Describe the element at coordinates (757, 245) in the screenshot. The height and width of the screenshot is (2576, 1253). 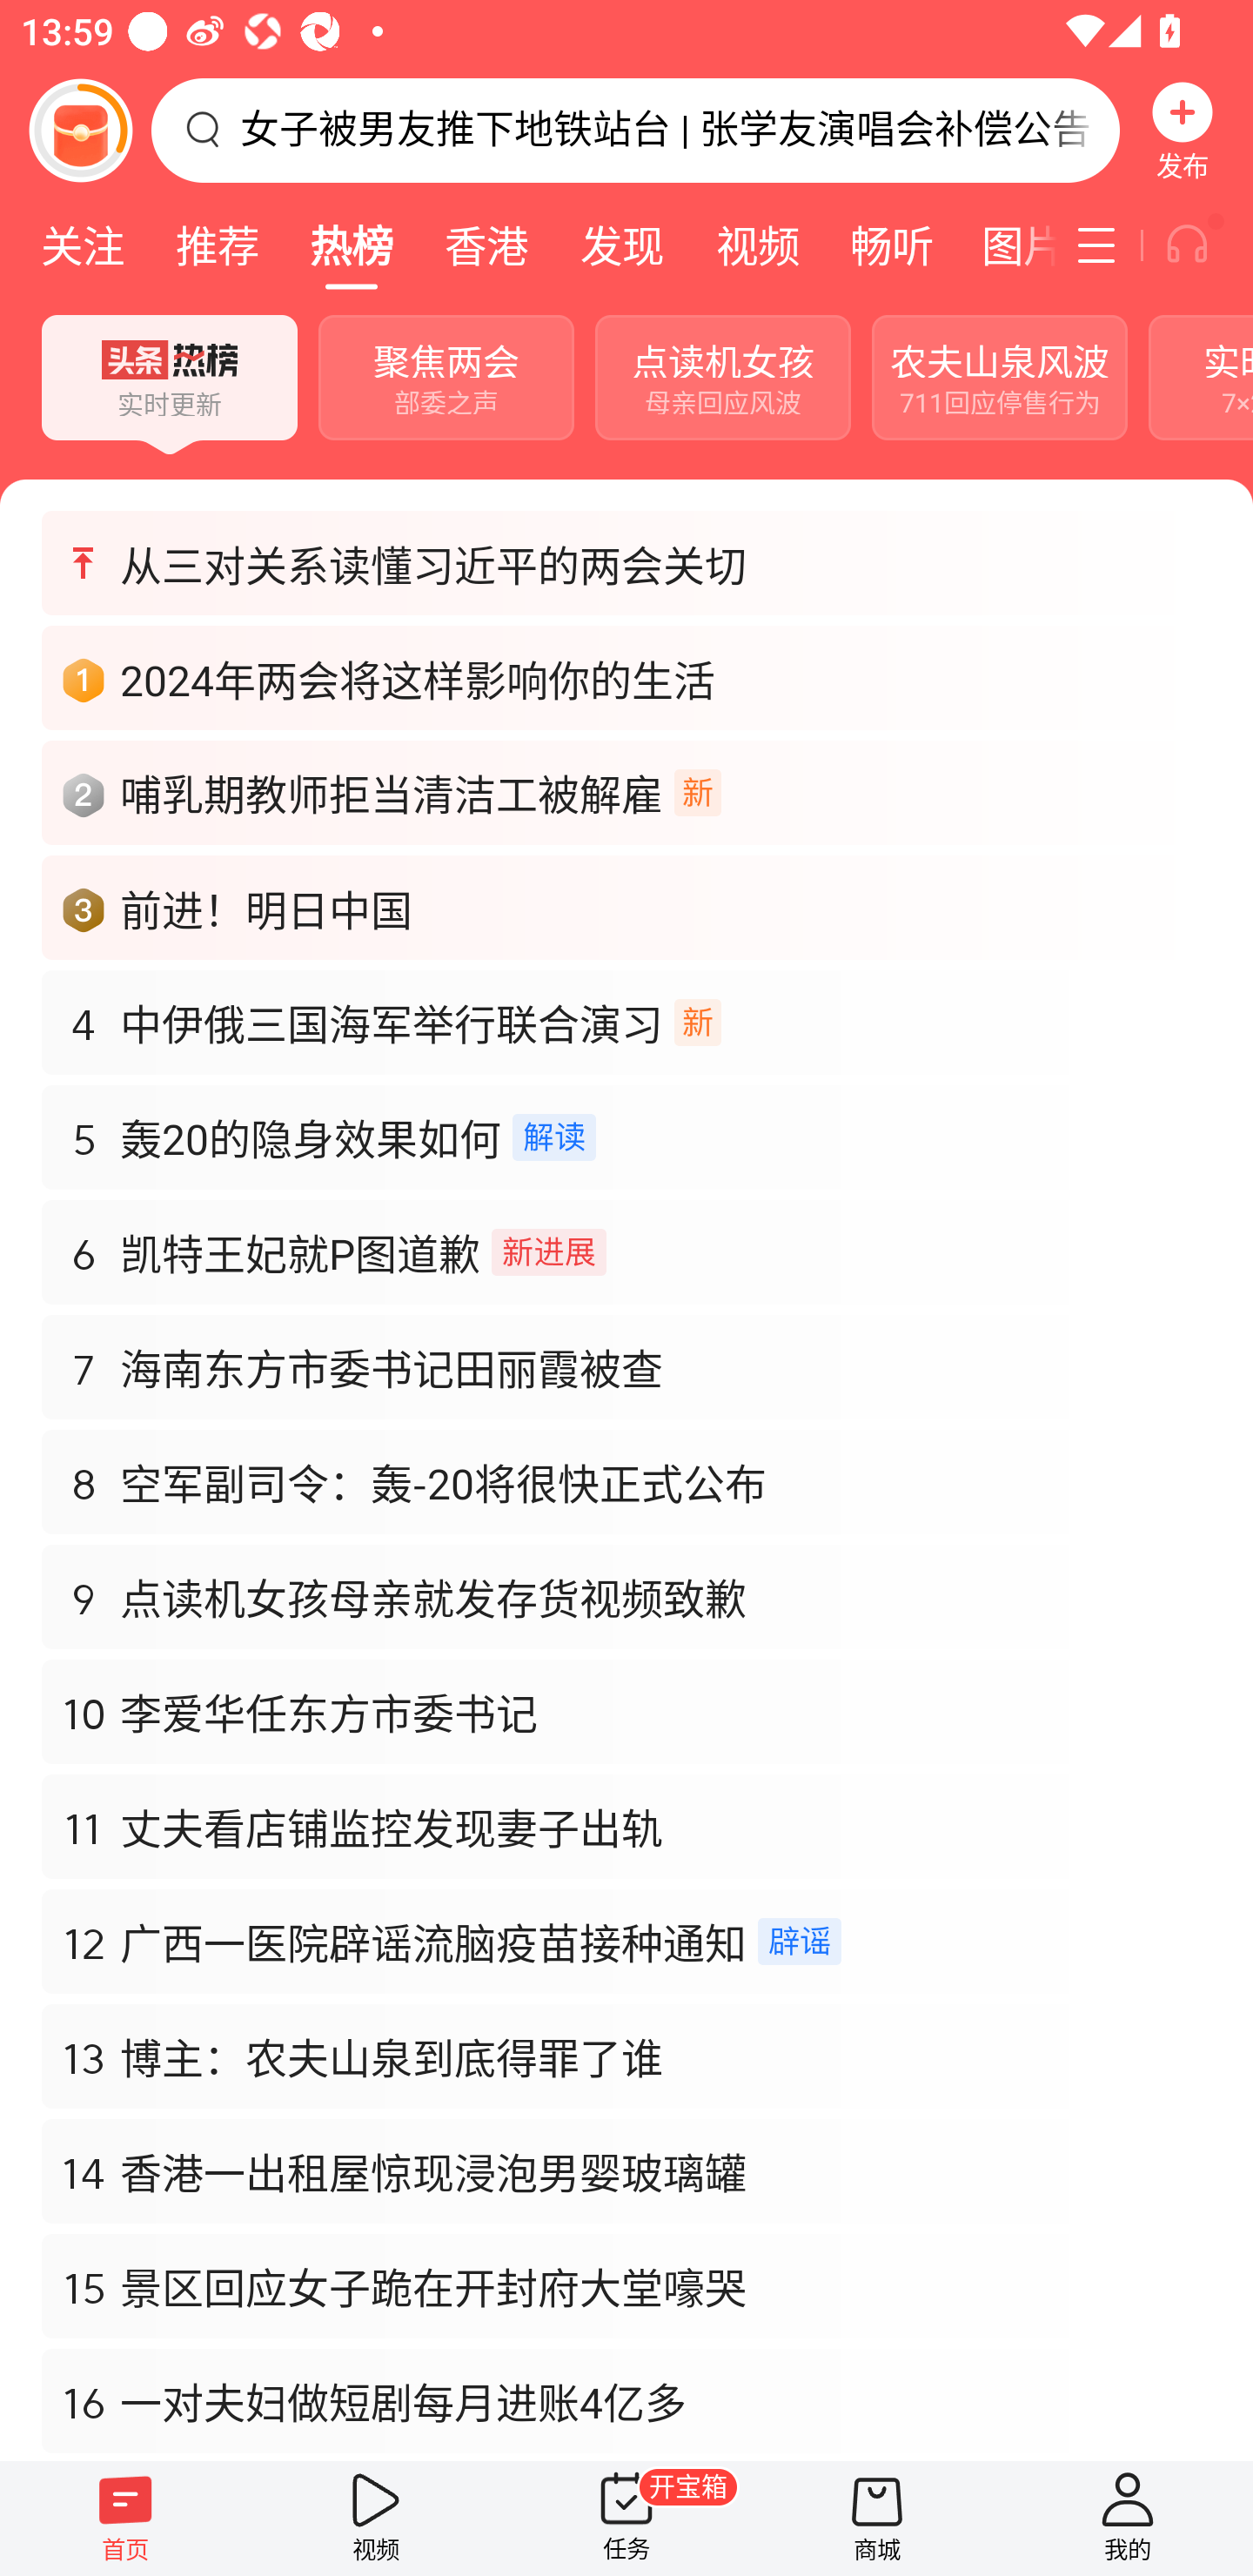
I see `视频` at that location.